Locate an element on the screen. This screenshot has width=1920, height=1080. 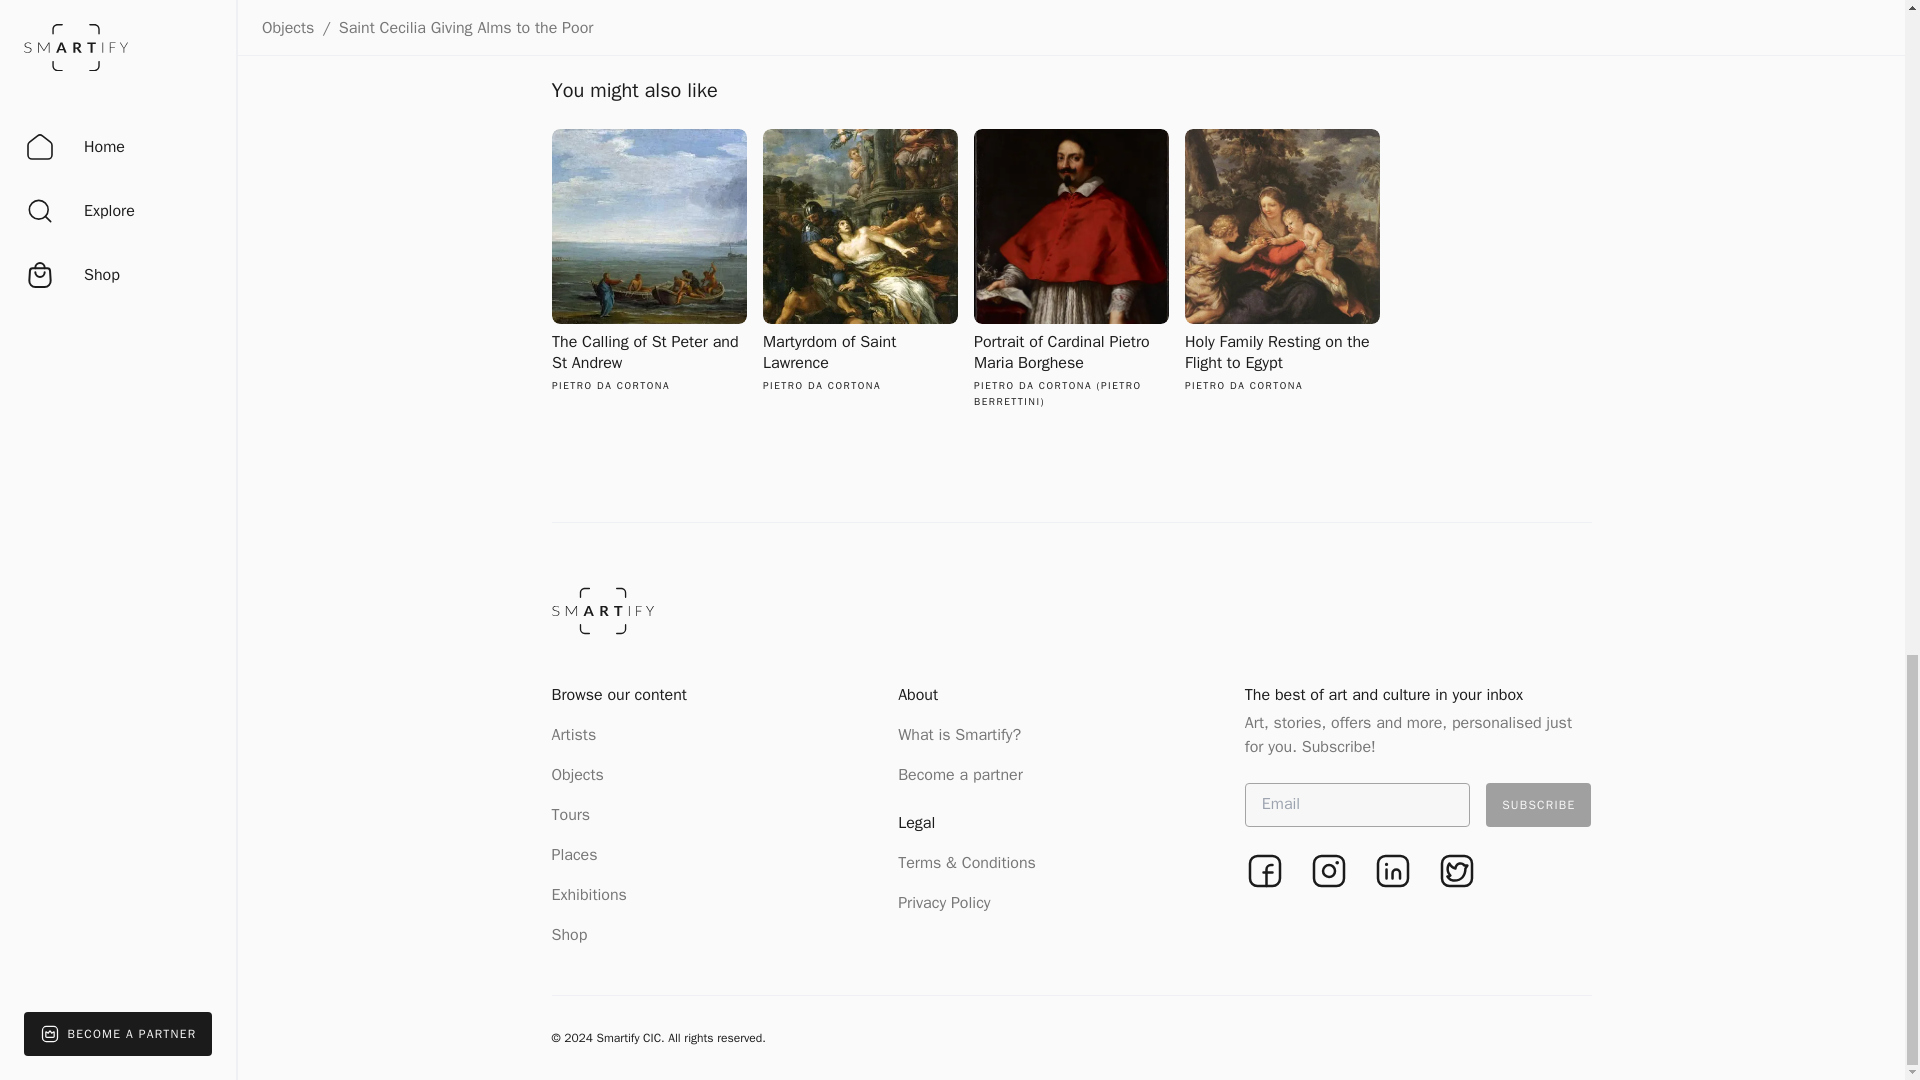
Objects is located at coordinates (960, 734).